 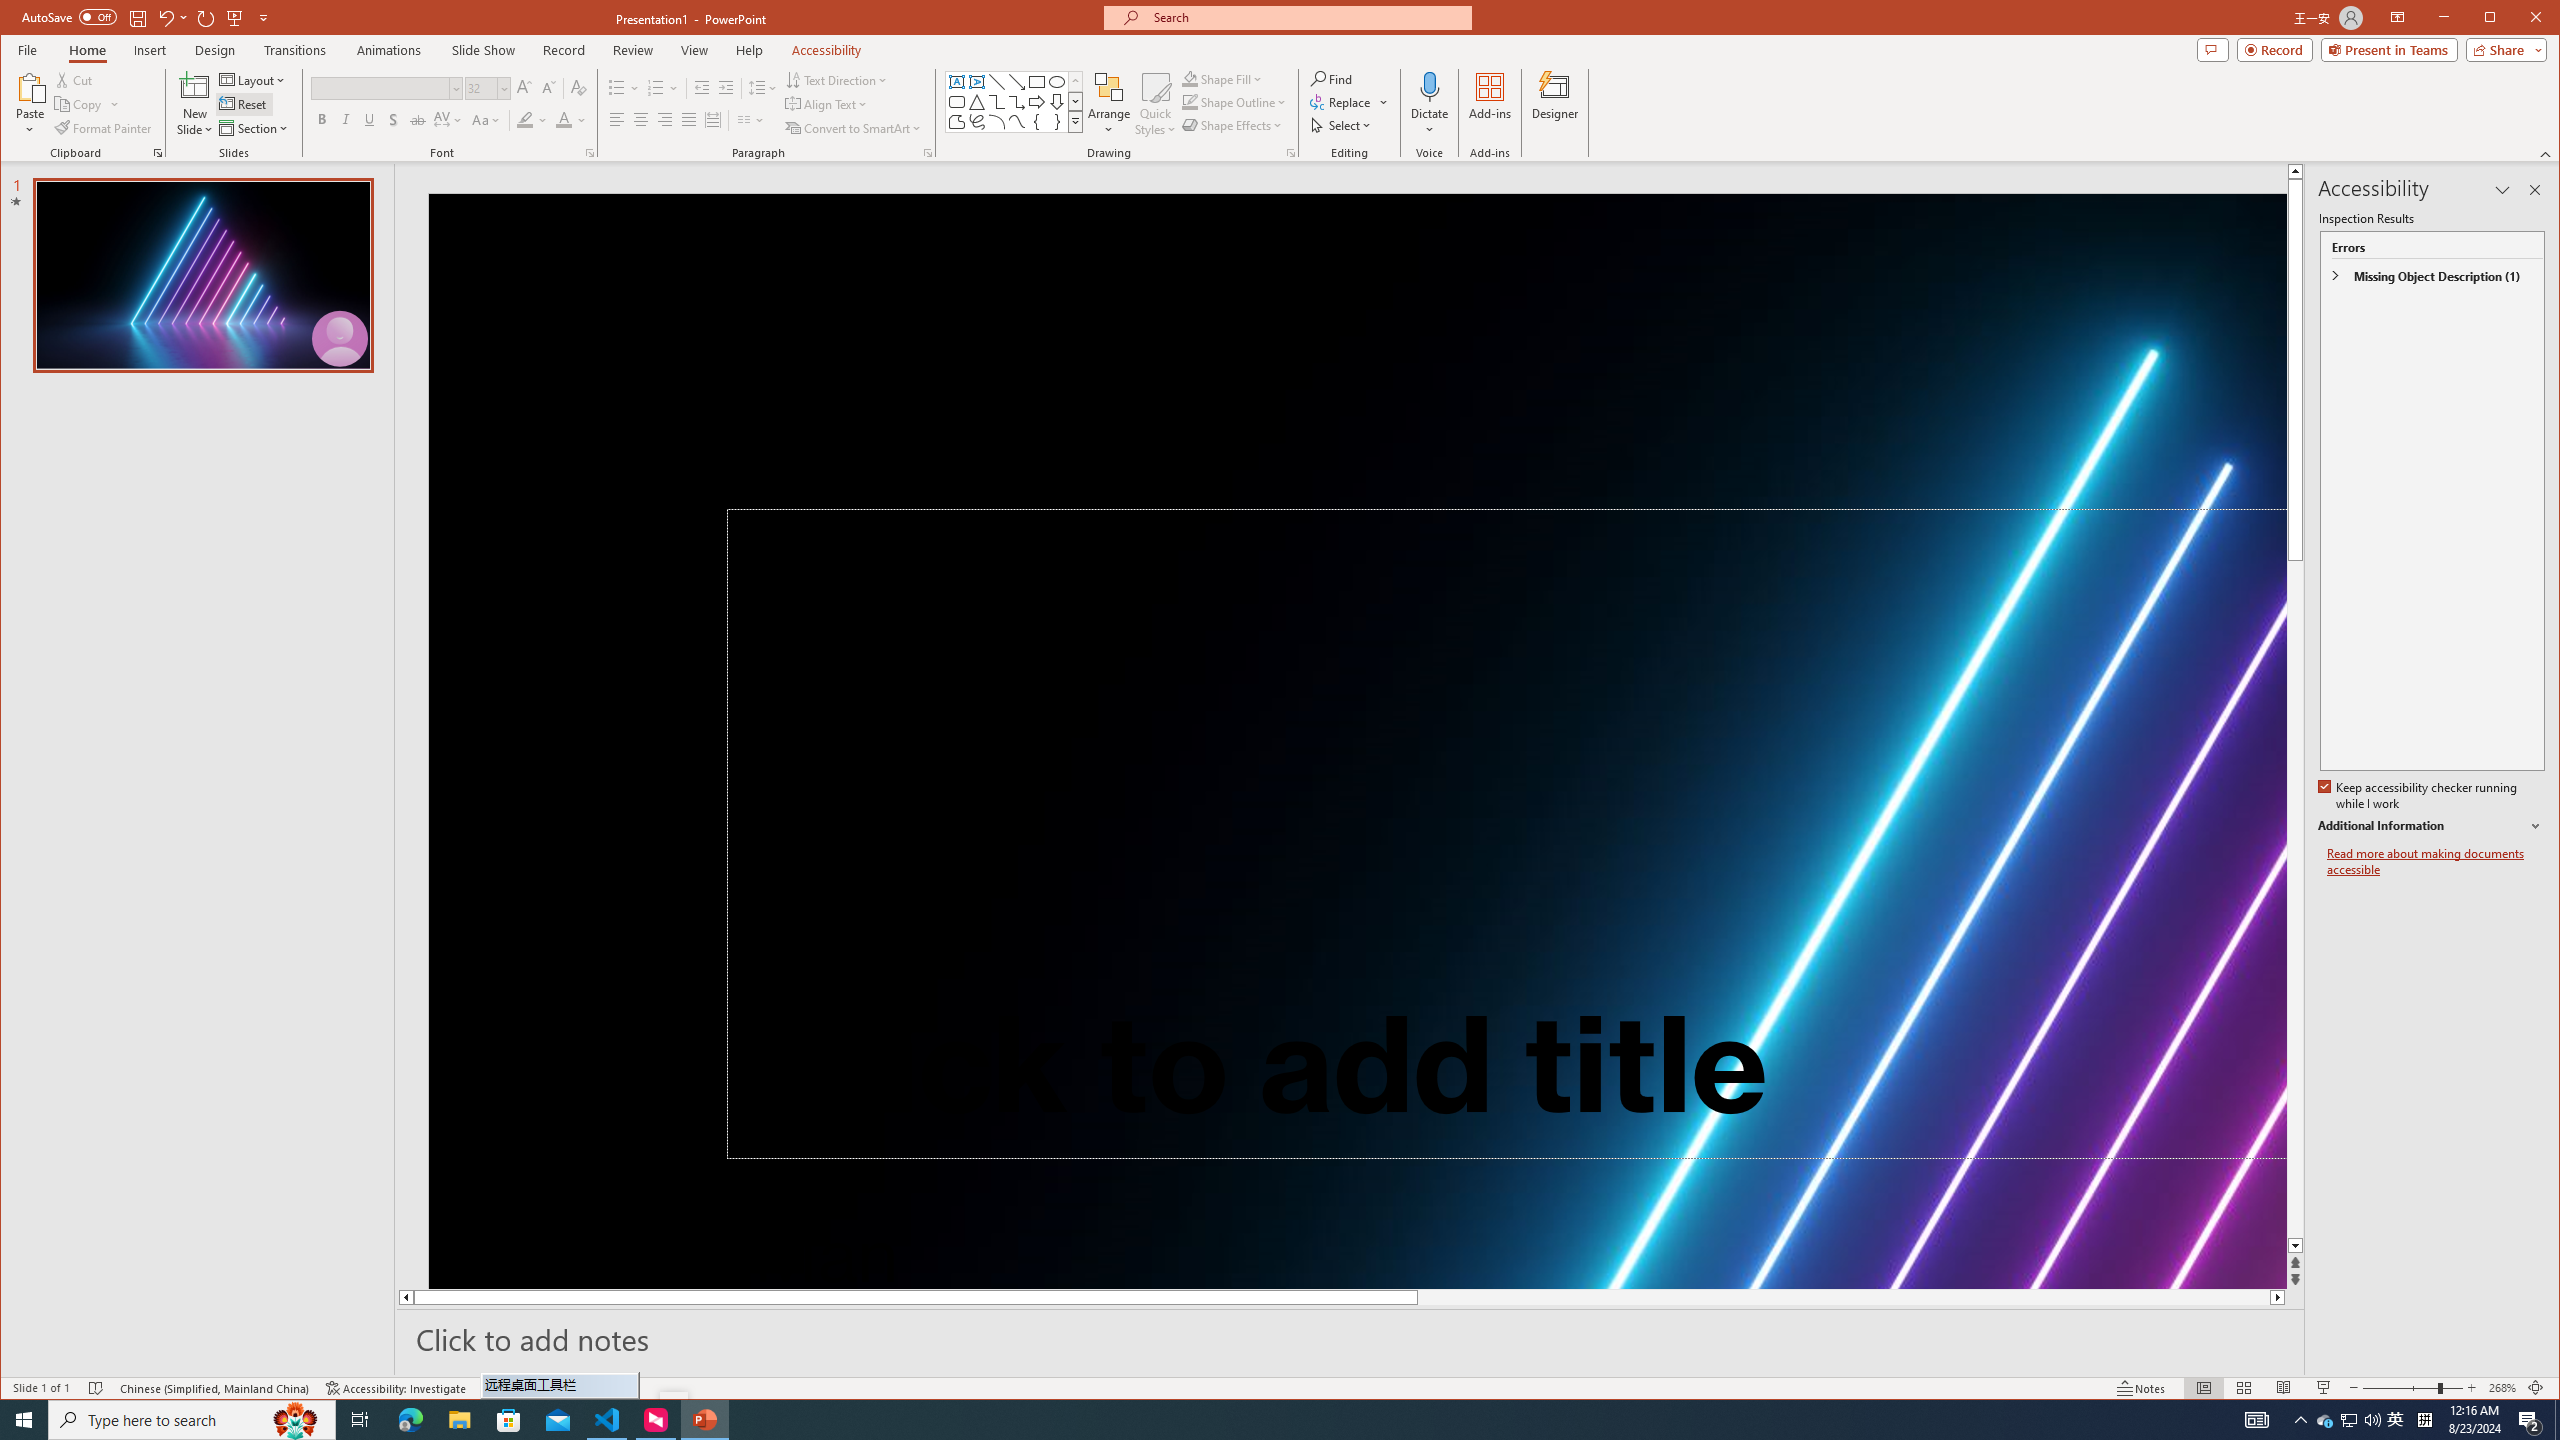 What do you see at coordinates (640, 120) in the screenshot?
I see `Center` at bounding box center [640, 120].